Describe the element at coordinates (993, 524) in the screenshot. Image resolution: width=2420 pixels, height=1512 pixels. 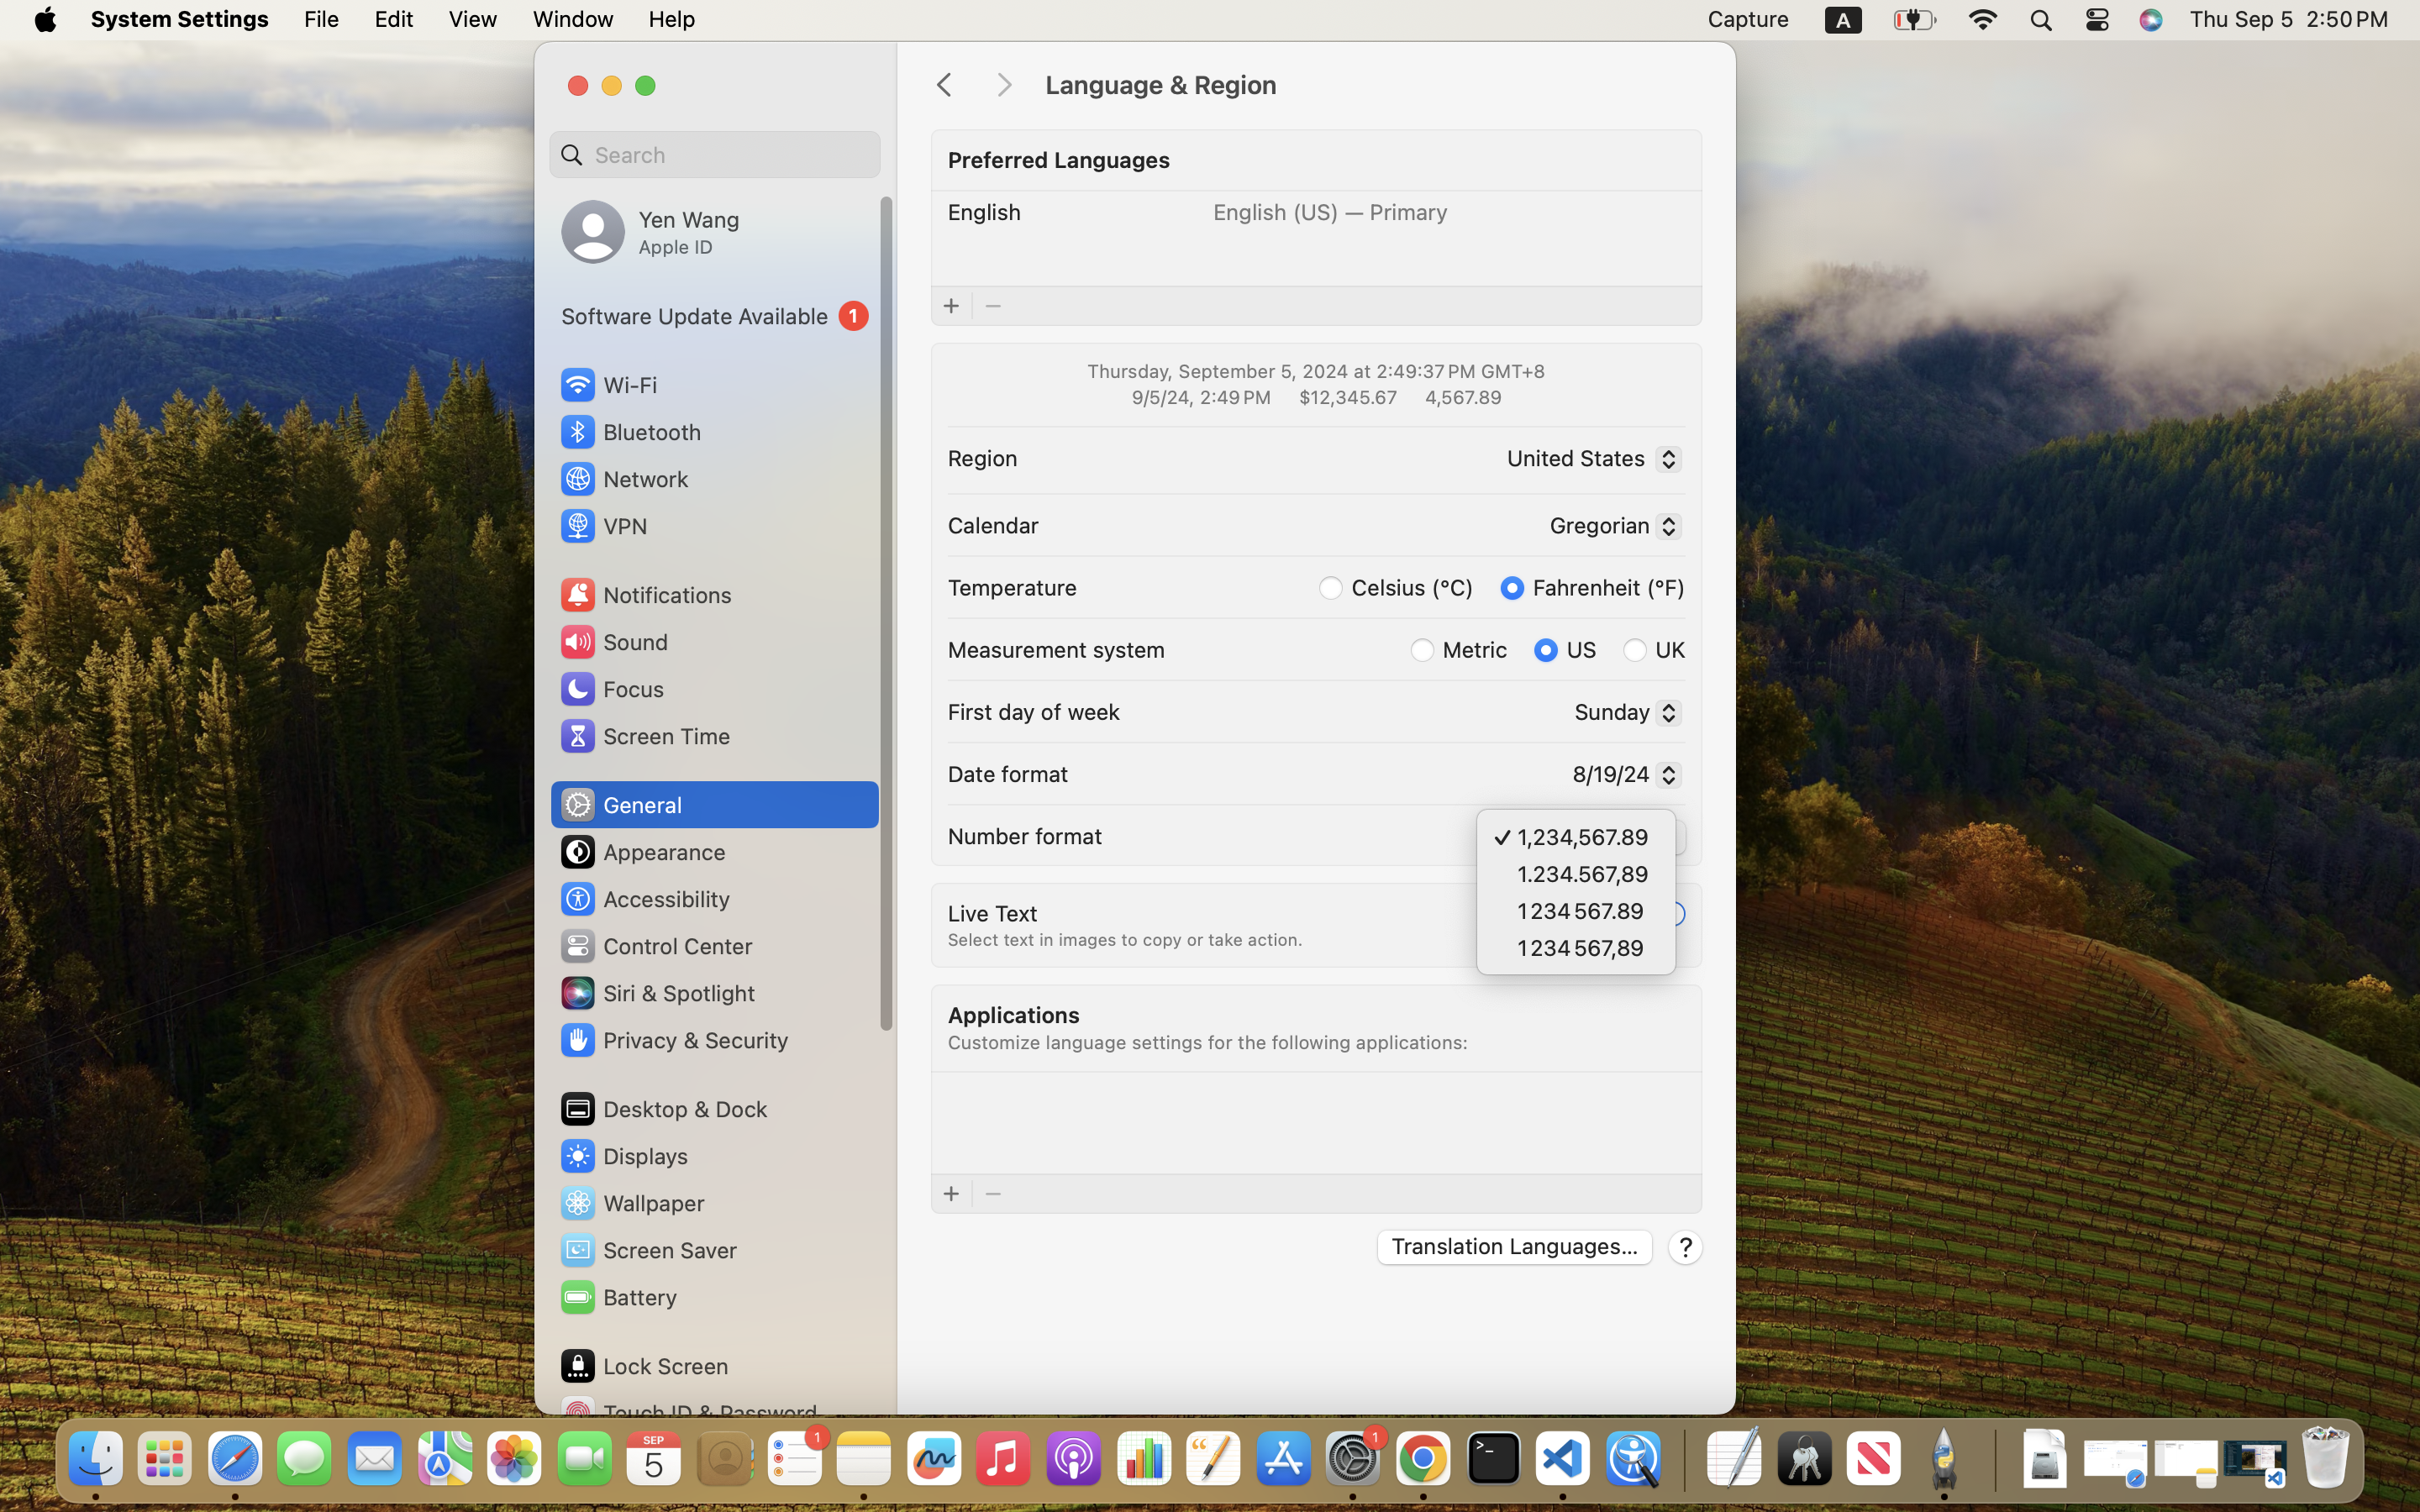
I see `Calendar` at that location.